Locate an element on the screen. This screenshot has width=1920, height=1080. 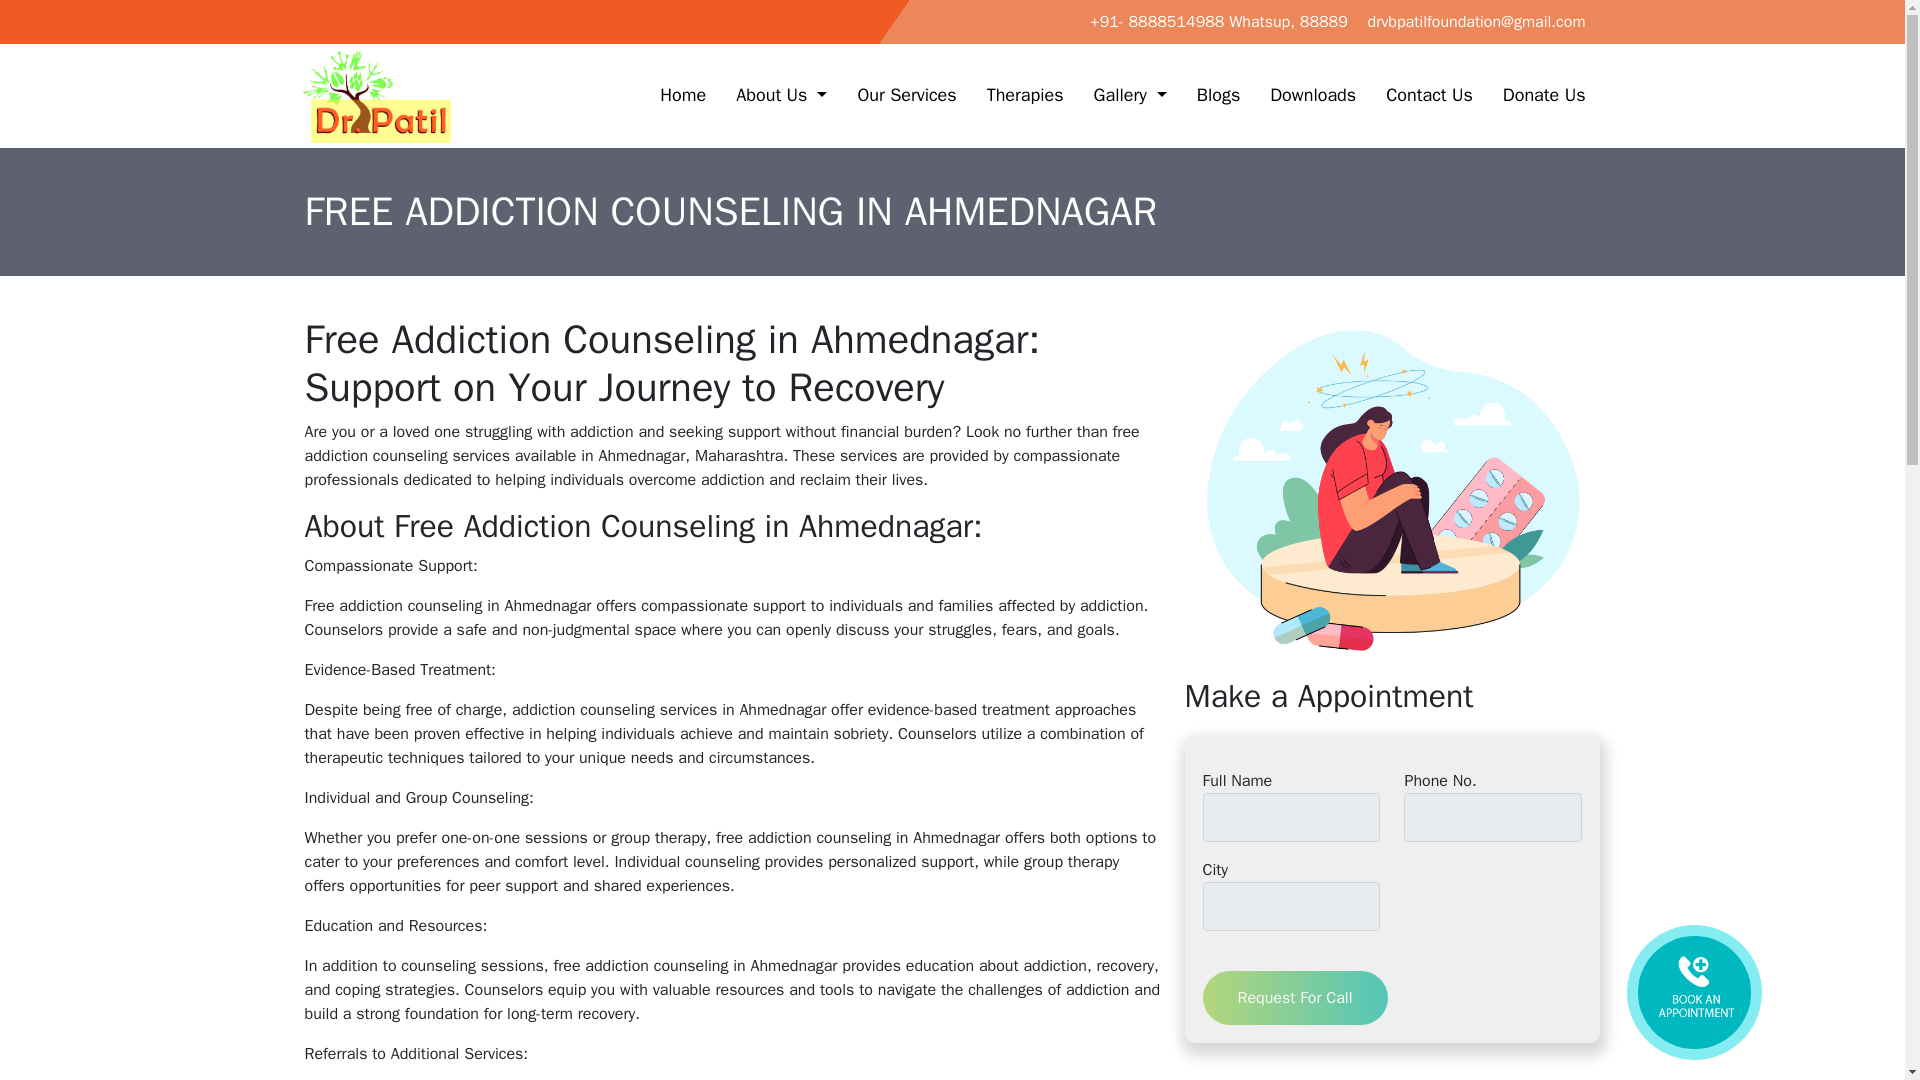
Home is located at coordinates (683, 95).